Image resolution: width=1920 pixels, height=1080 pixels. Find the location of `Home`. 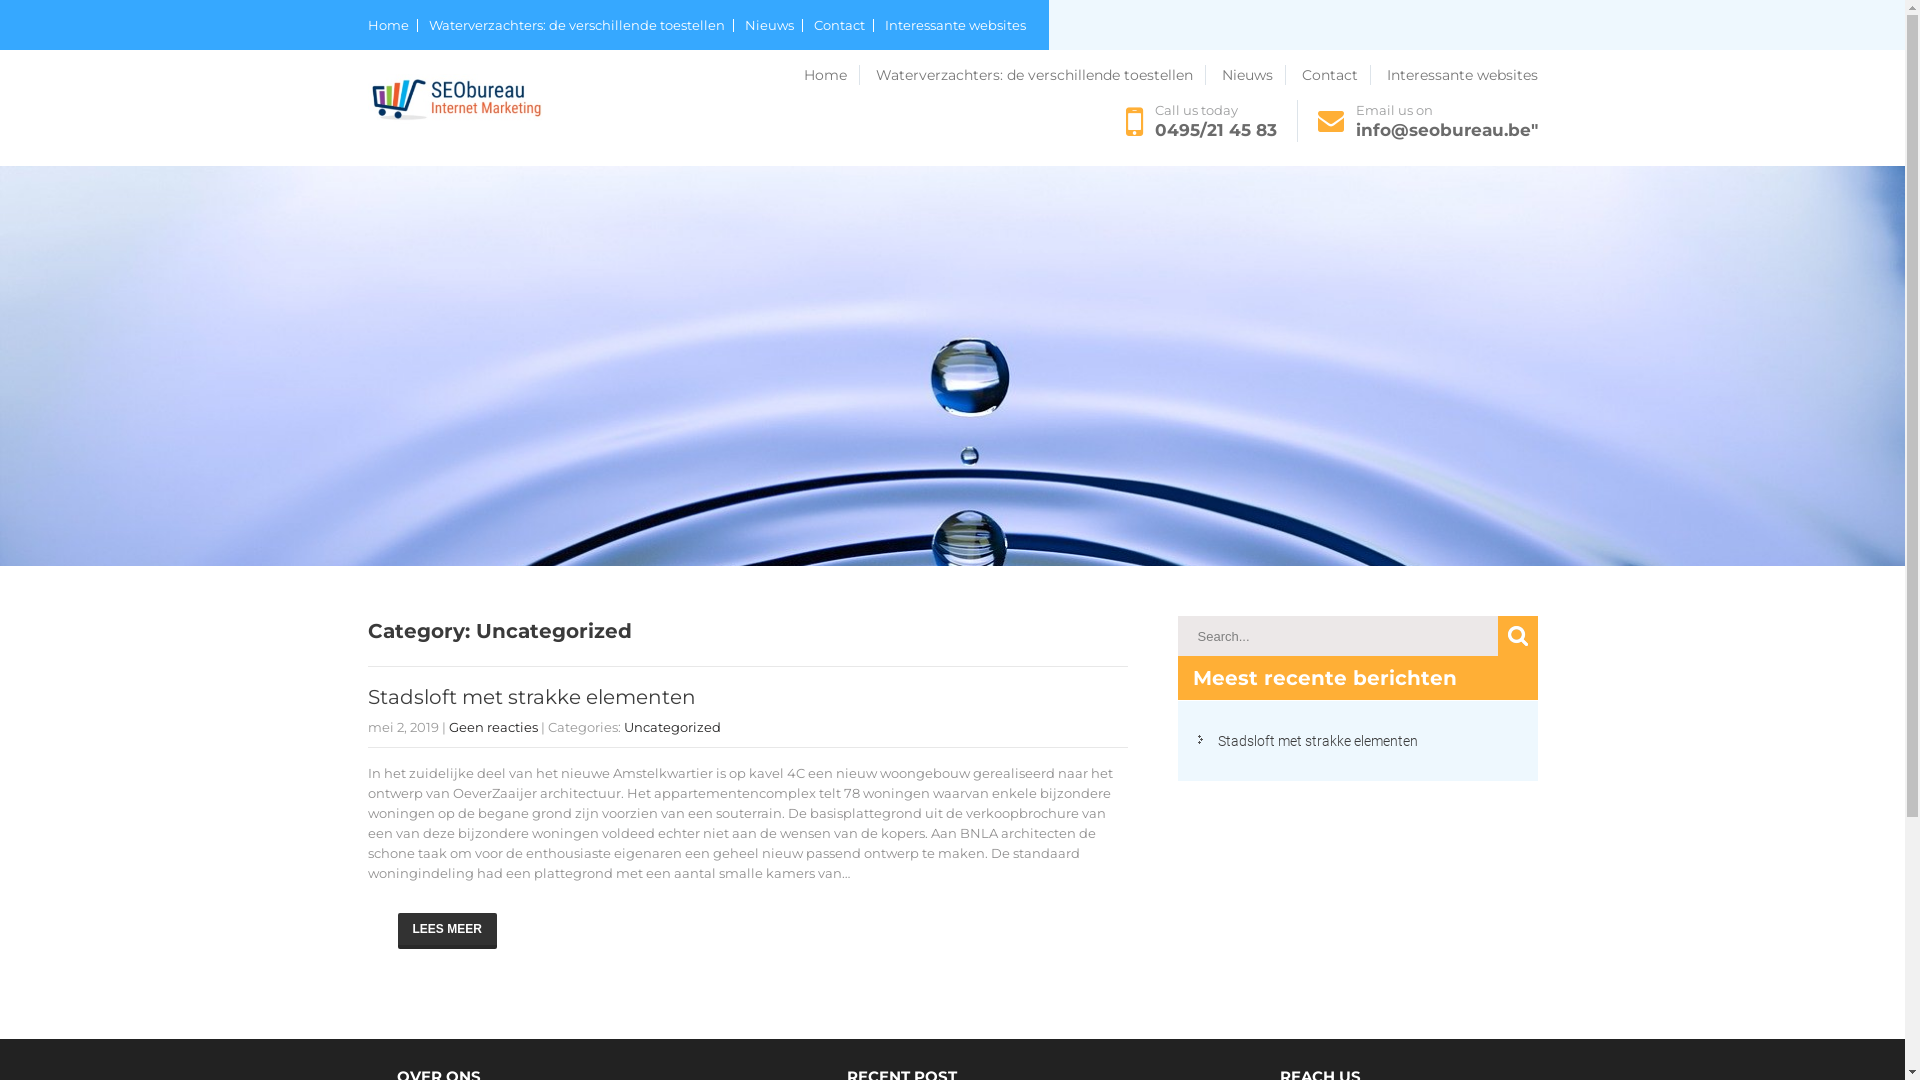

Home is located at coordinates (832, 75).